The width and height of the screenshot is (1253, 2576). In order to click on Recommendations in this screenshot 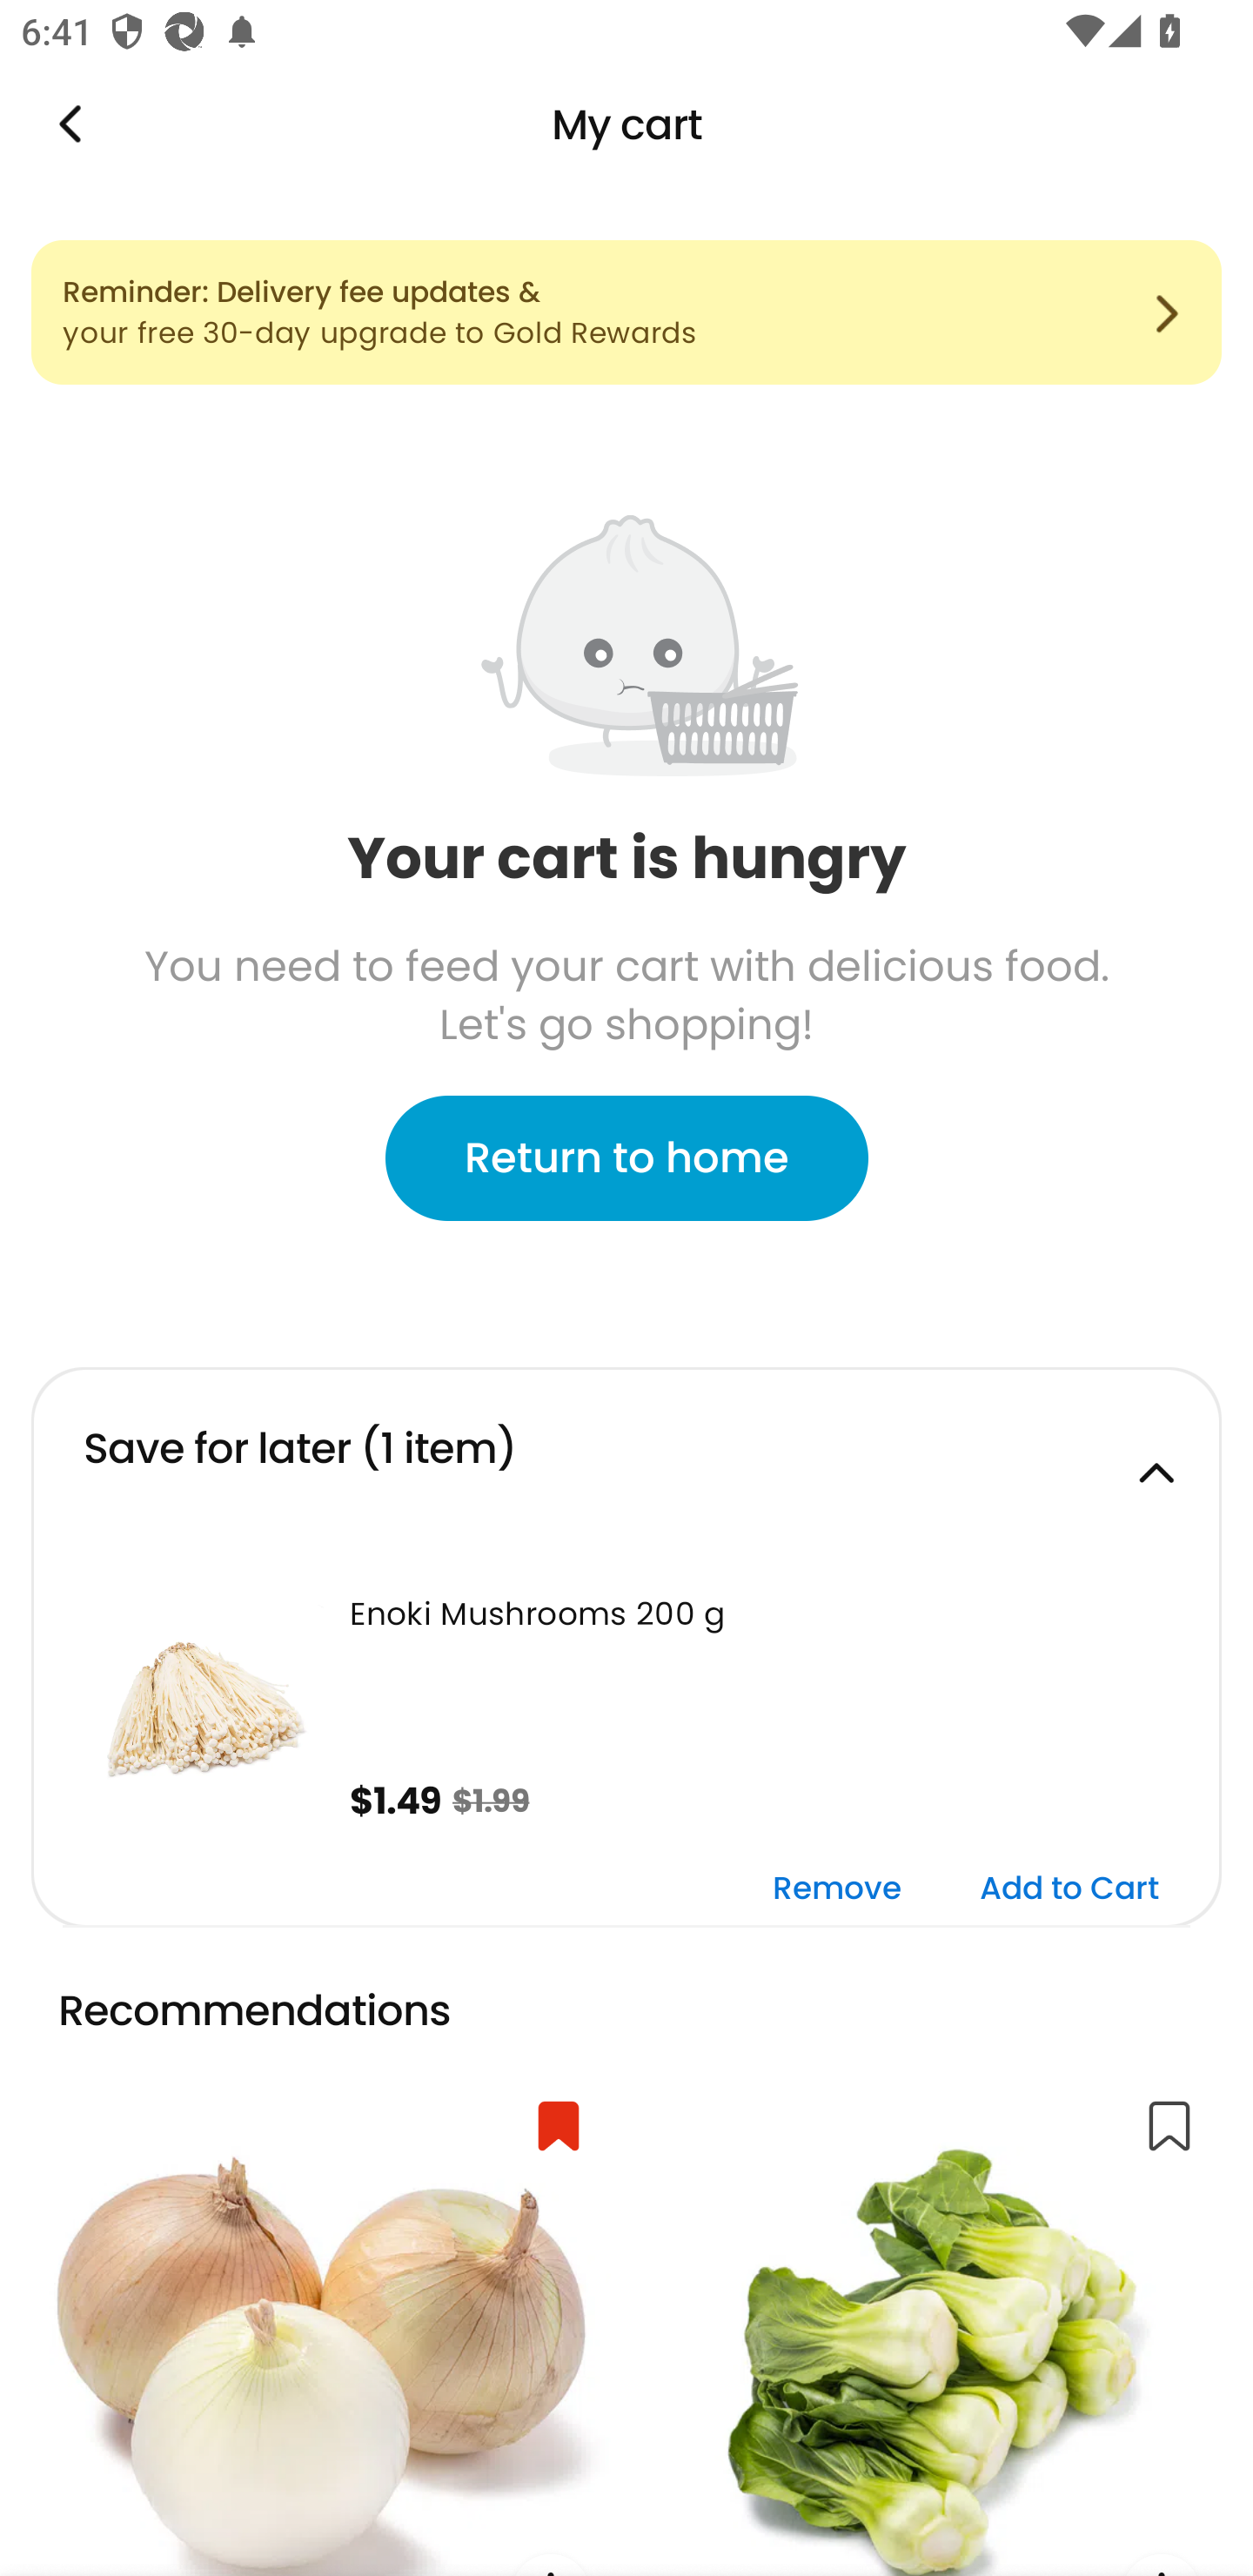, I will do `click(270, 2012)`.